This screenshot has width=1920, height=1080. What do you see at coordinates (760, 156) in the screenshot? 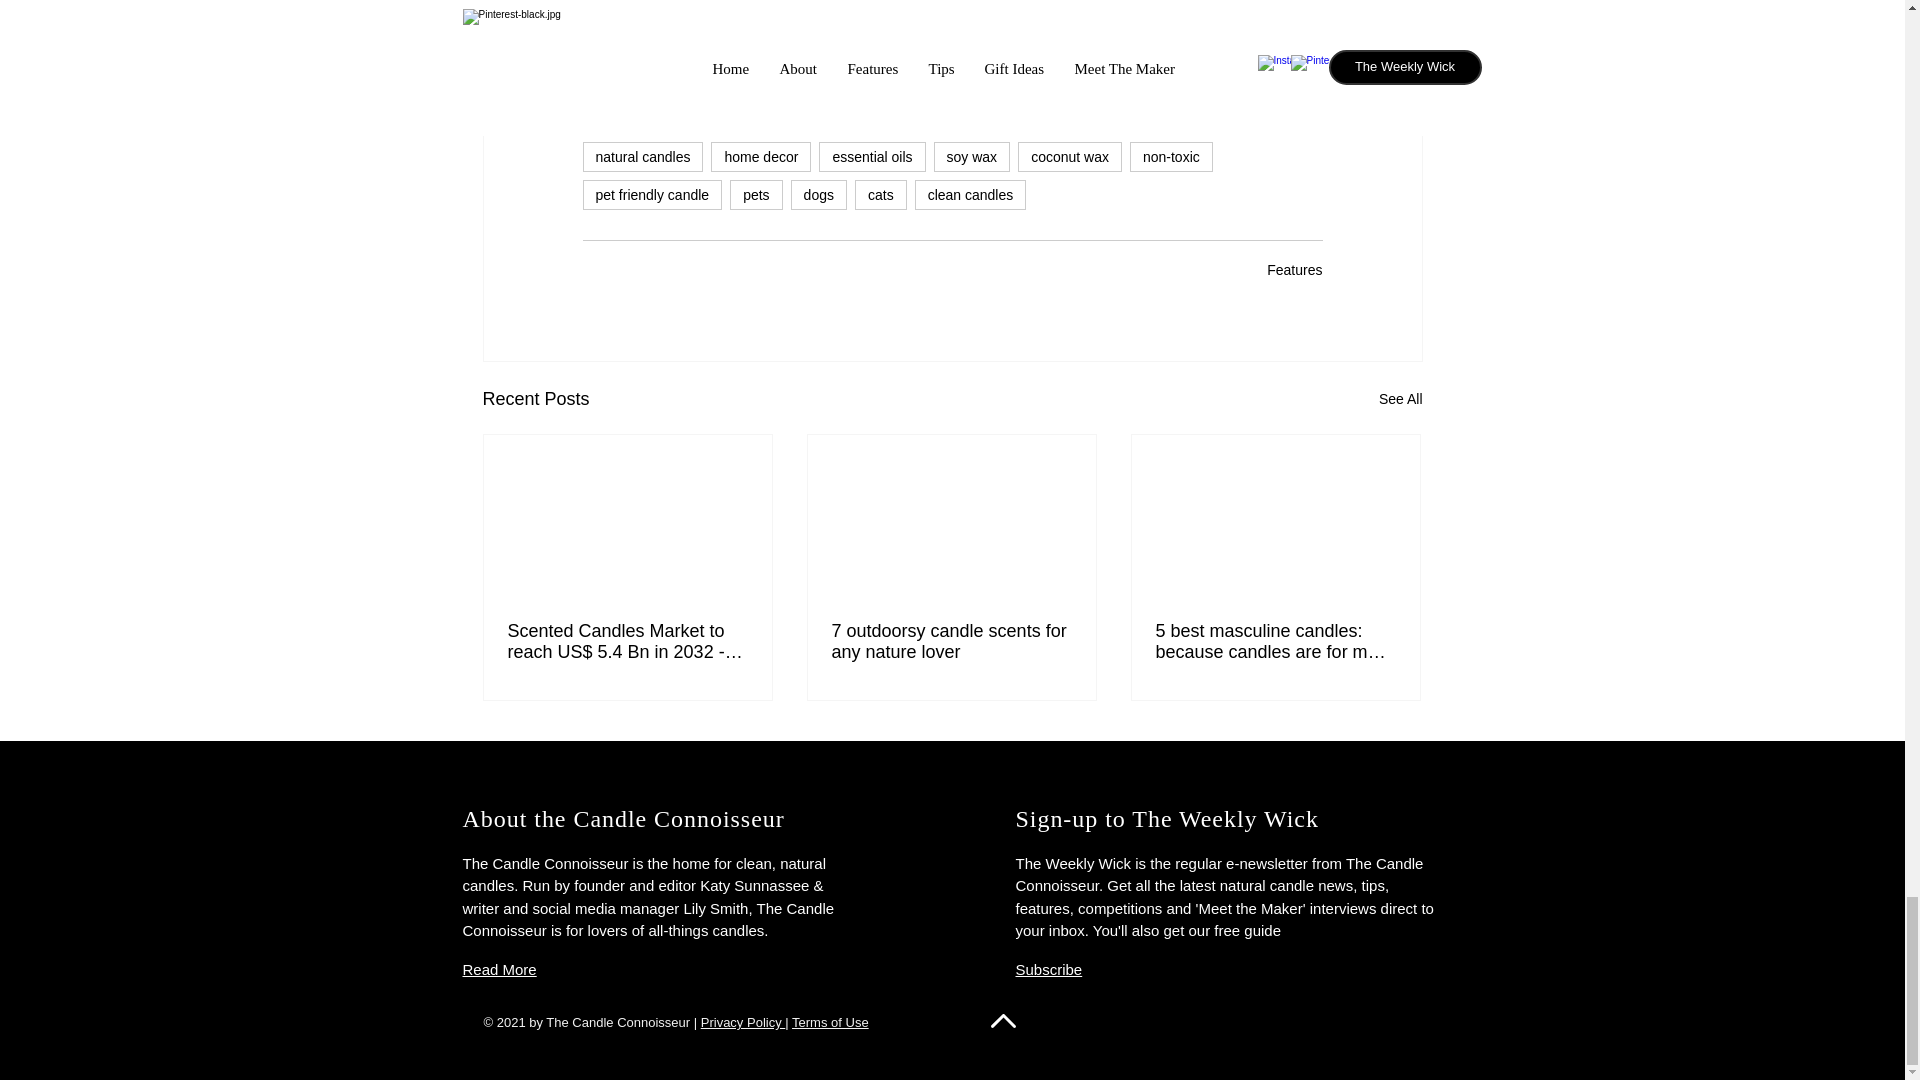
I see `home decor` at bounding box center [760, 156].